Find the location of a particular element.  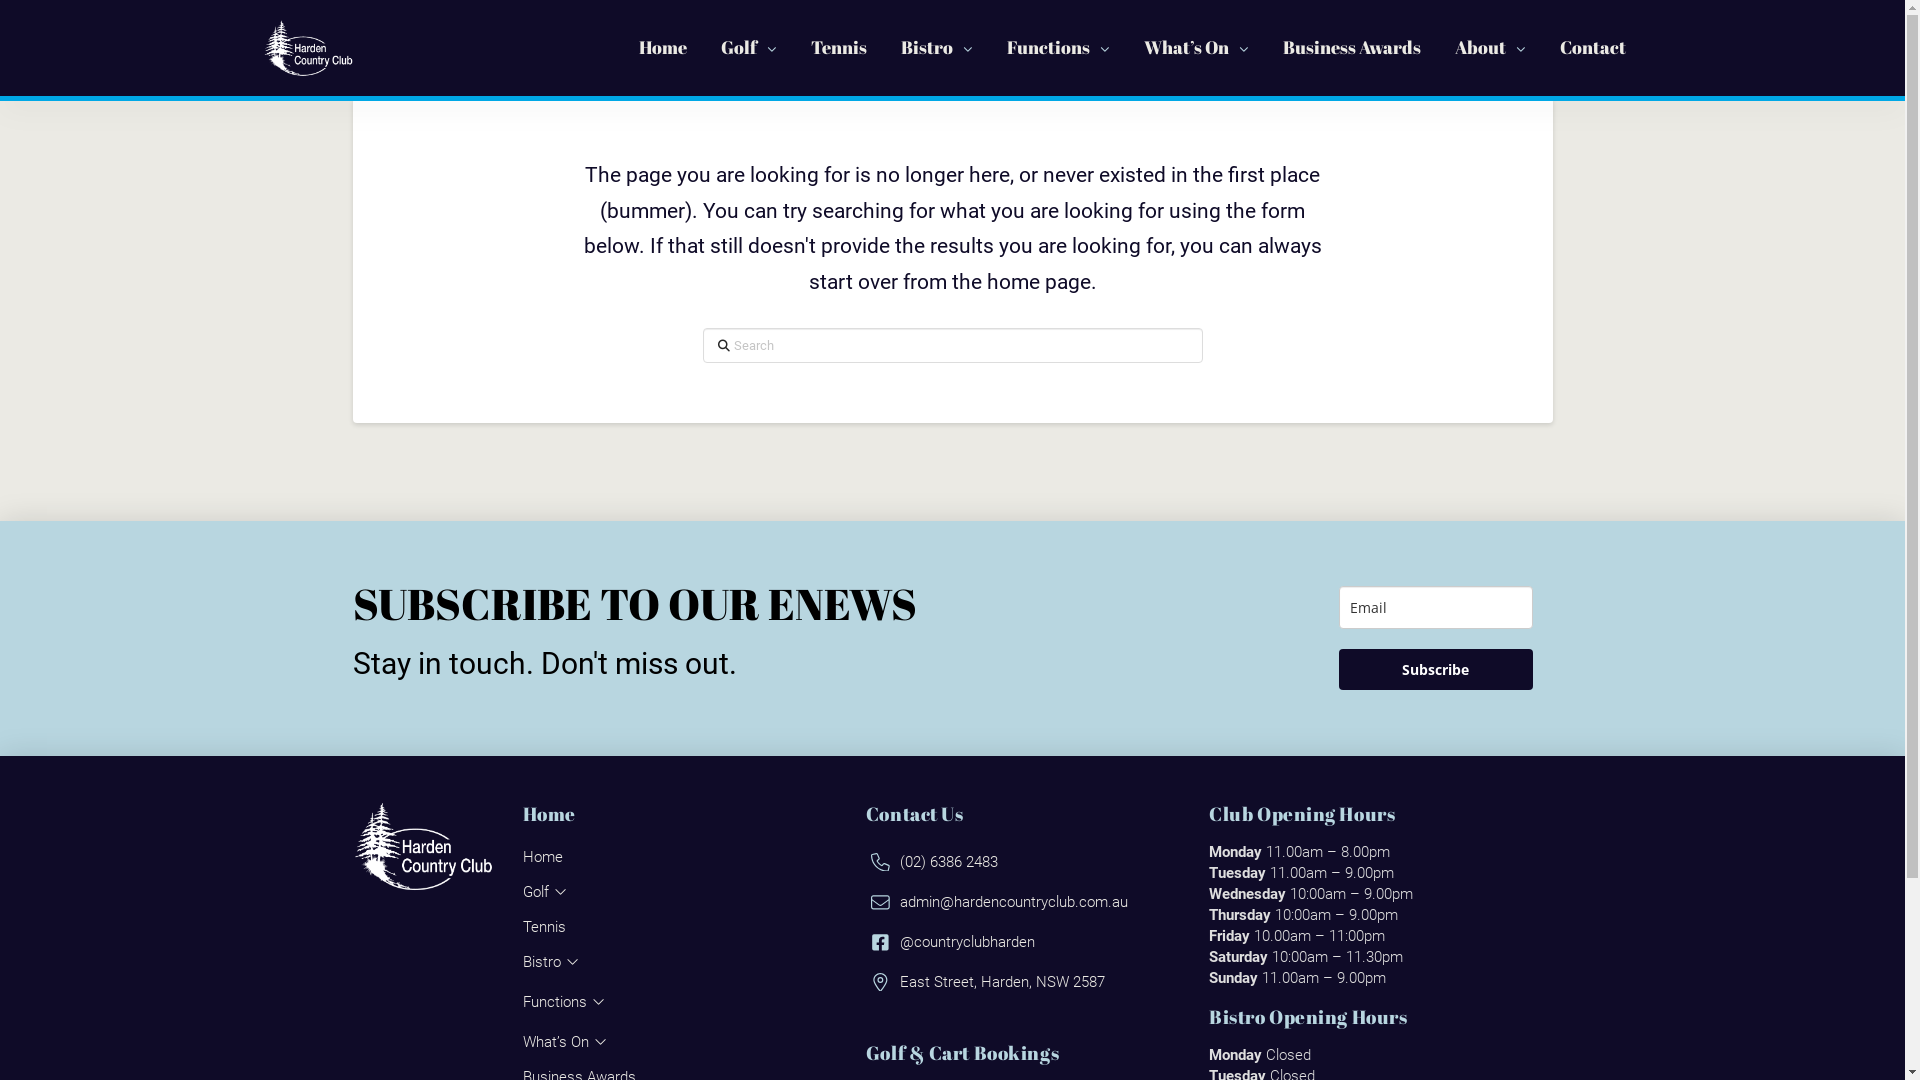

Tennis is located at coordinates (839, 48).